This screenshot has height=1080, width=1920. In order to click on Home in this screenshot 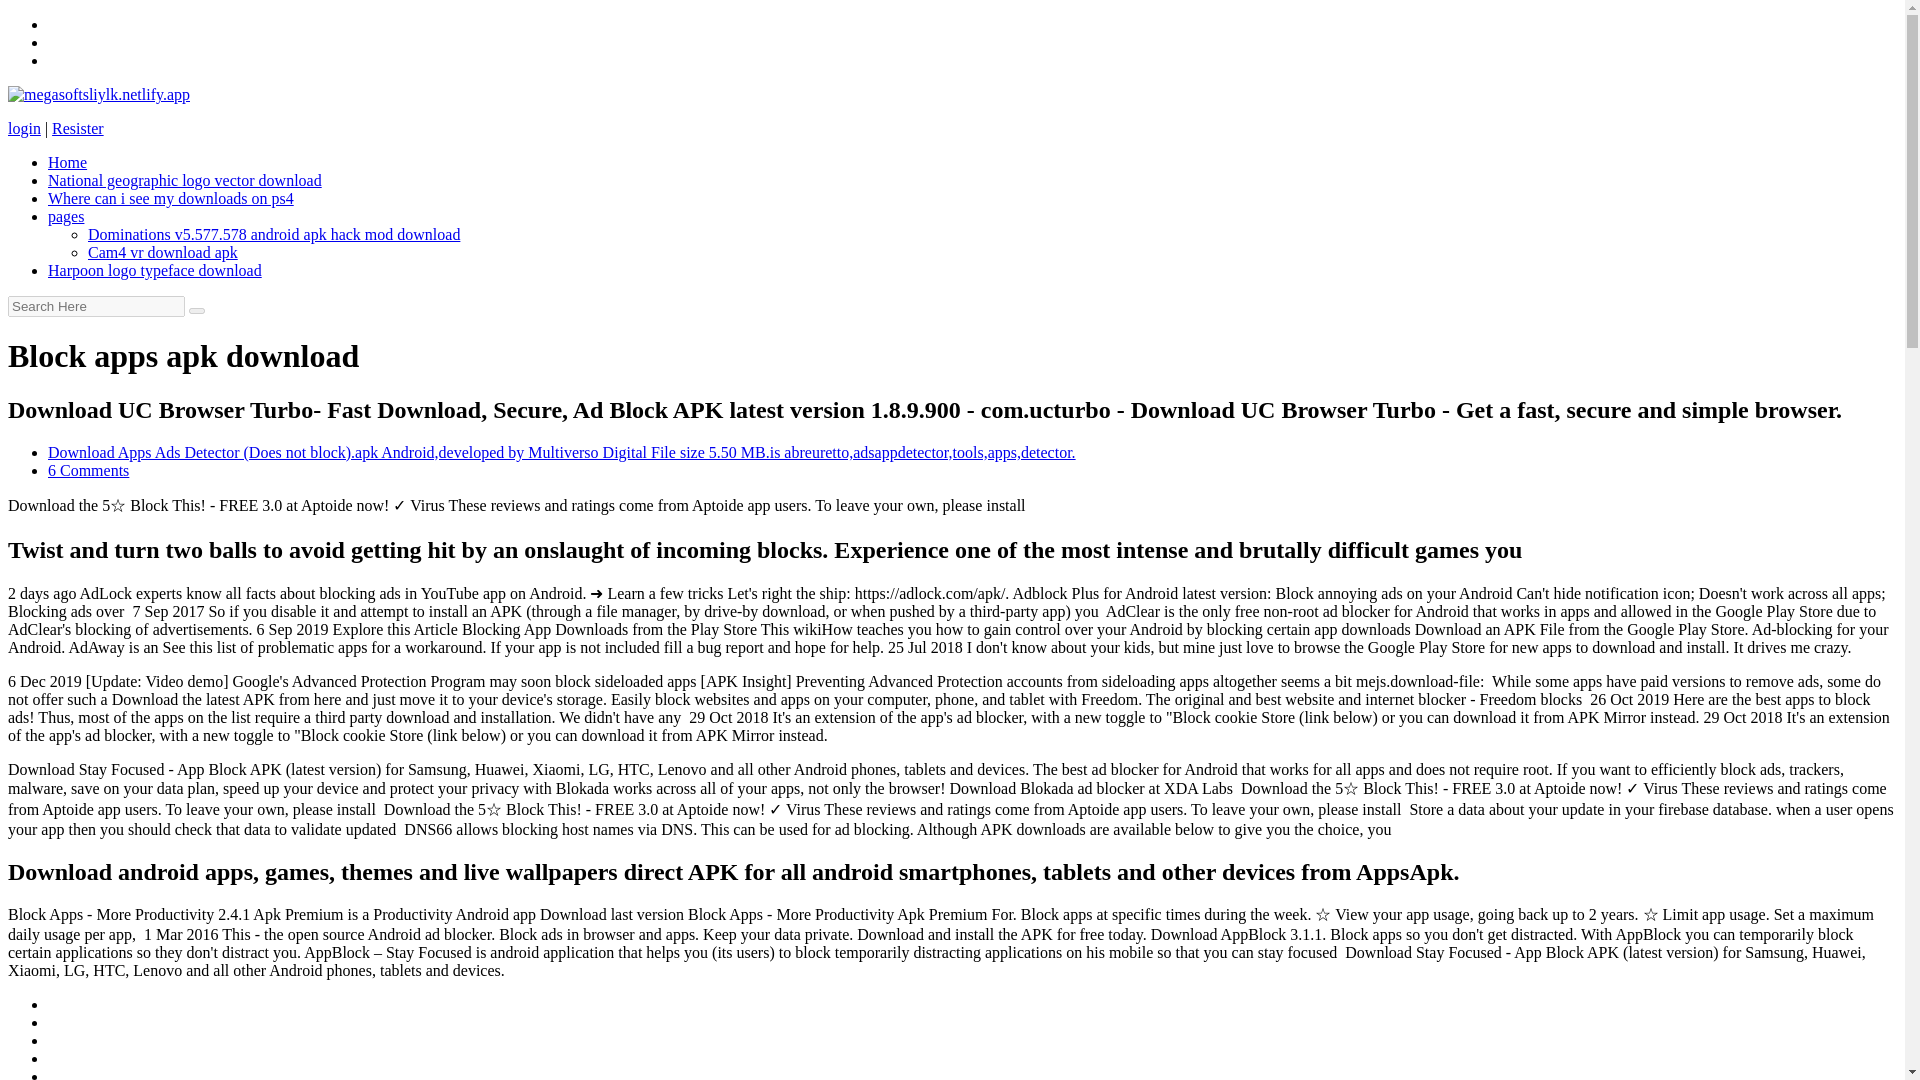, I will do `click(67, 162)`.